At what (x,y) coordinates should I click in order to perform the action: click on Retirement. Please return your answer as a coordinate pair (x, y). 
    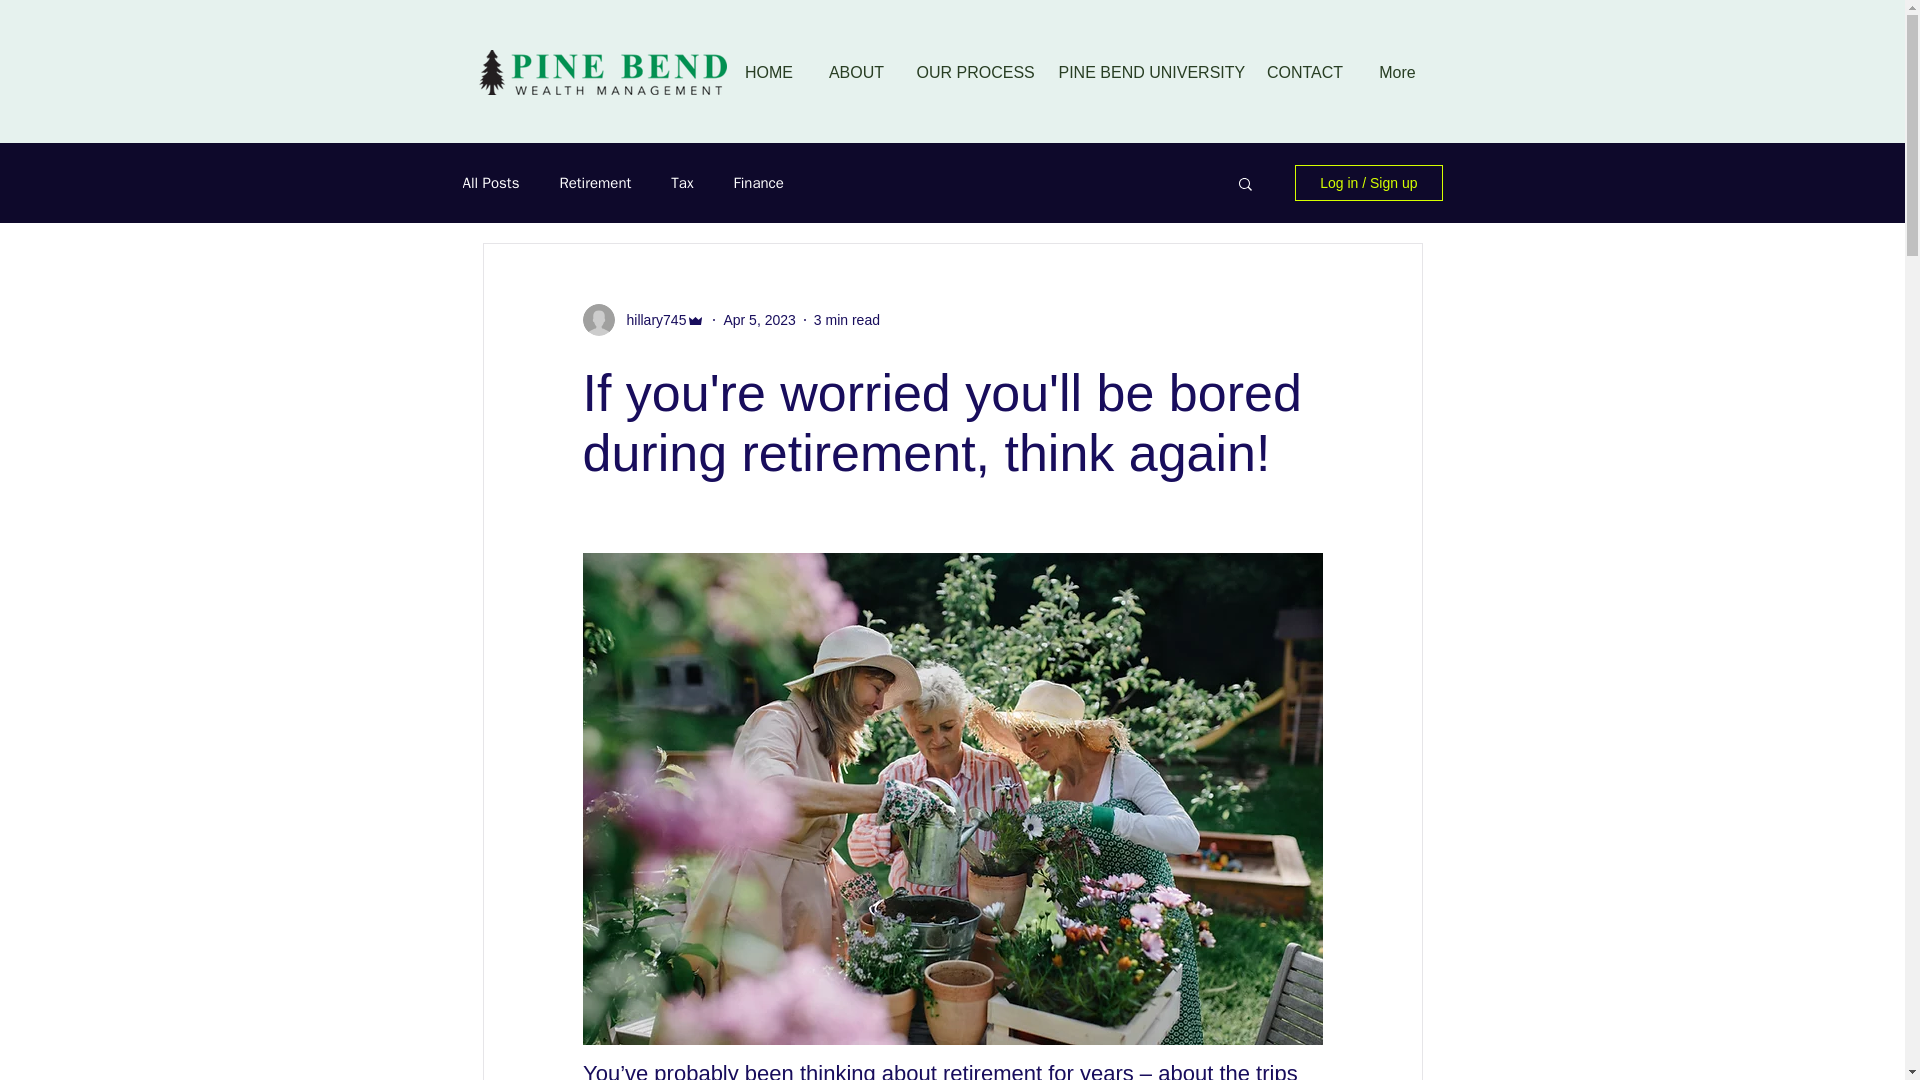
    Looking at the image, I should click on (594, 183).